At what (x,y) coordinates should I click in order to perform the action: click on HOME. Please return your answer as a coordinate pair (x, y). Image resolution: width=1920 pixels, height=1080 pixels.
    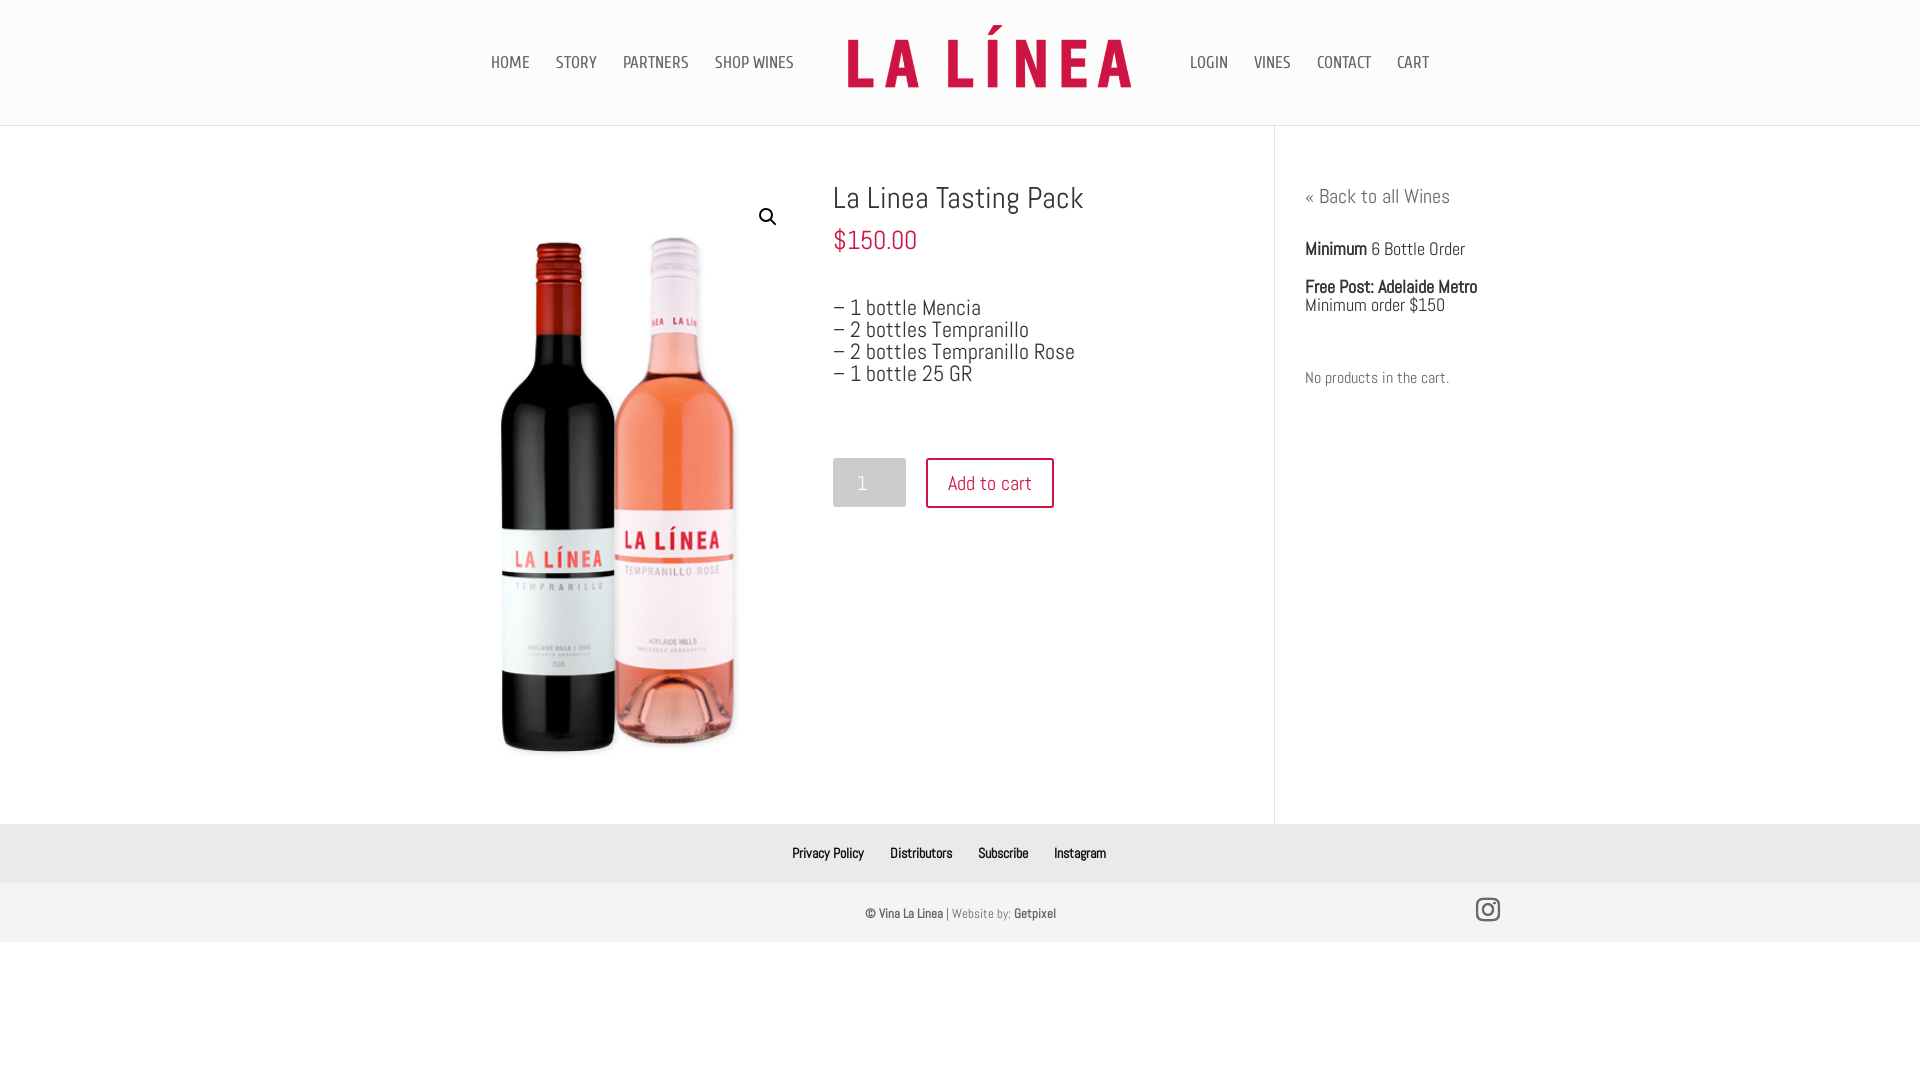
    Looking at the image, I should click on (510, 90).